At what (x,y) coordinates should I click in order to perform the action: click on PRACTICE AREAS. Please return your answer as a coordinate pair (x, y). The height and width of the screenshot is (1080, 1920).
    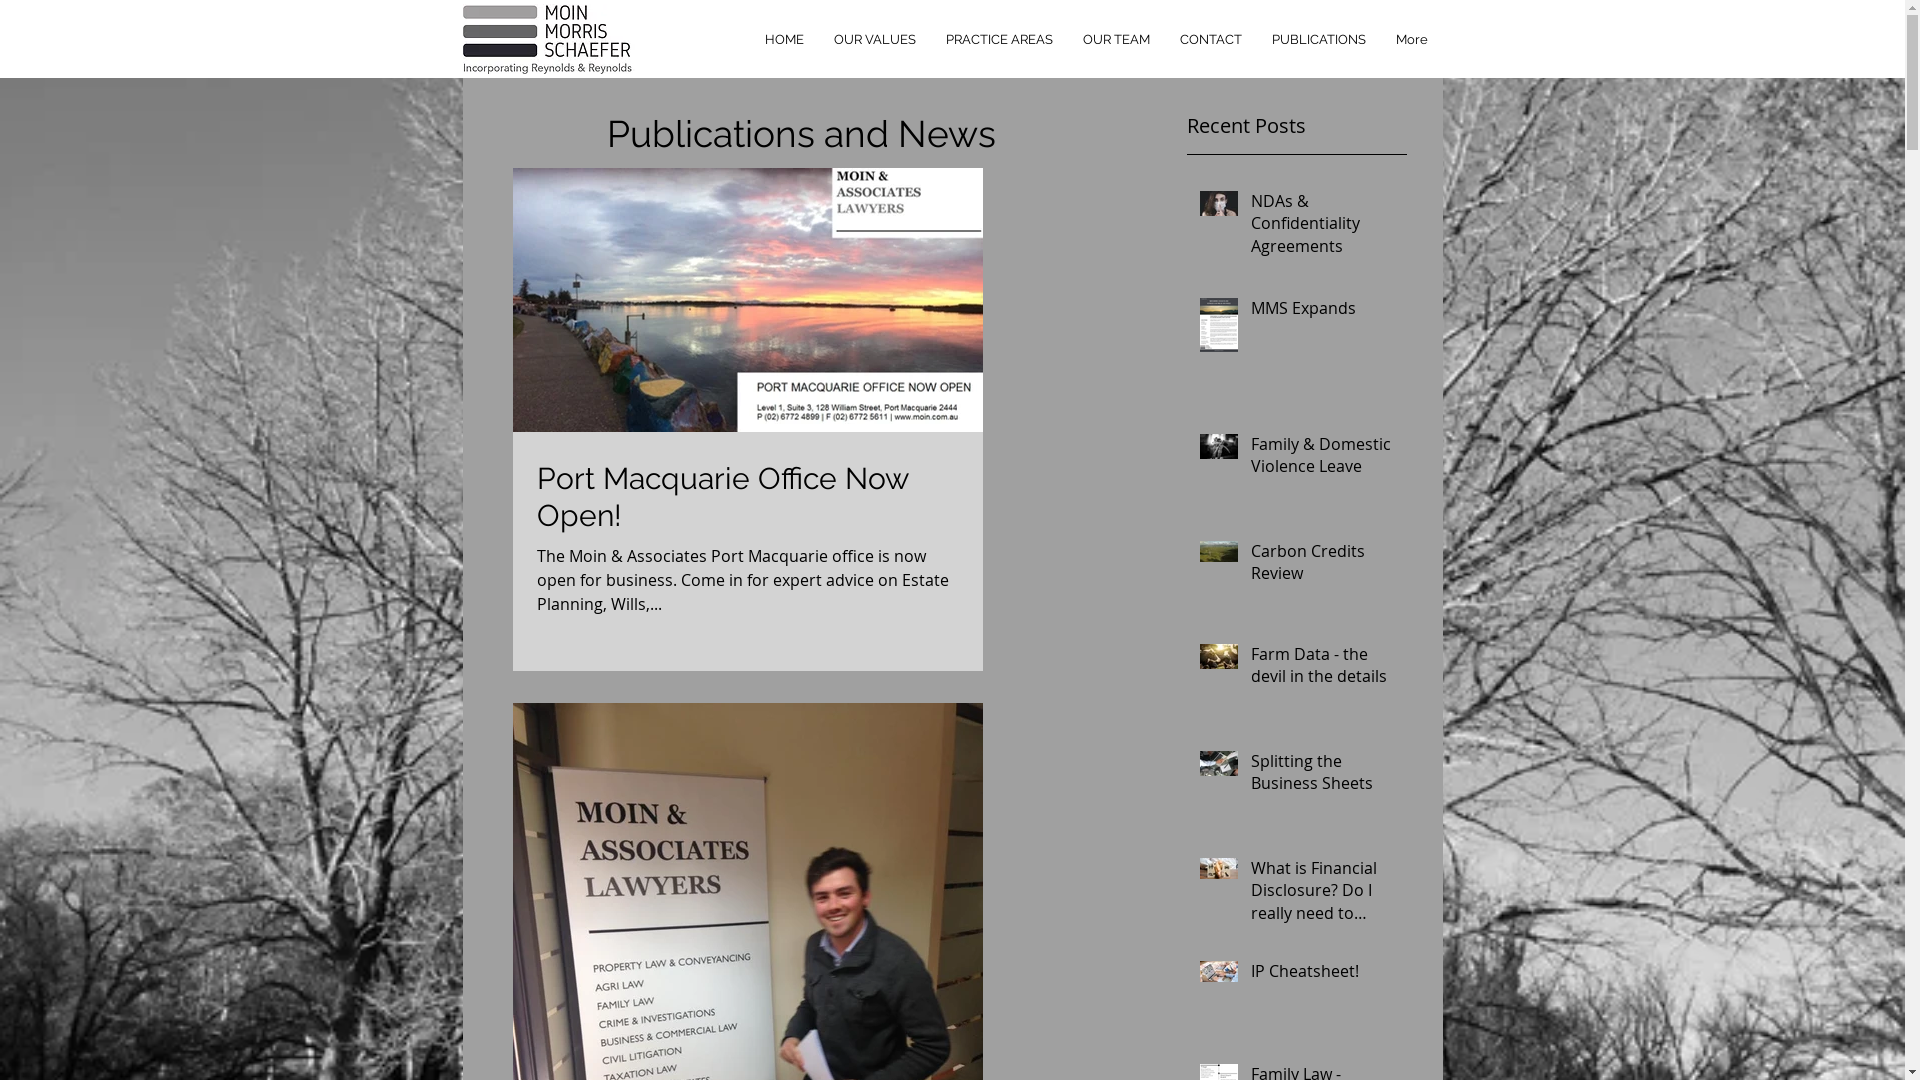
    Looking at the image, I should click on (998, 40).